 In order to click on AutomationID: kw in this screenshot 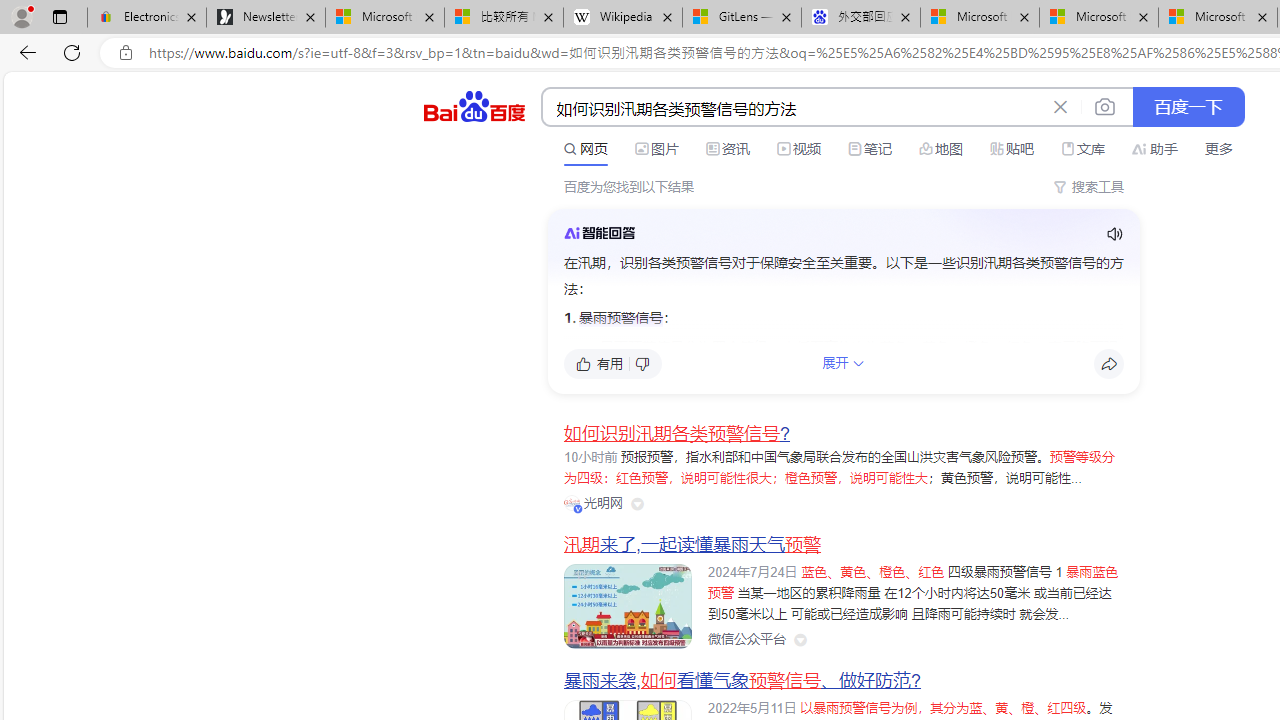, I will do `click(793, 108)`.